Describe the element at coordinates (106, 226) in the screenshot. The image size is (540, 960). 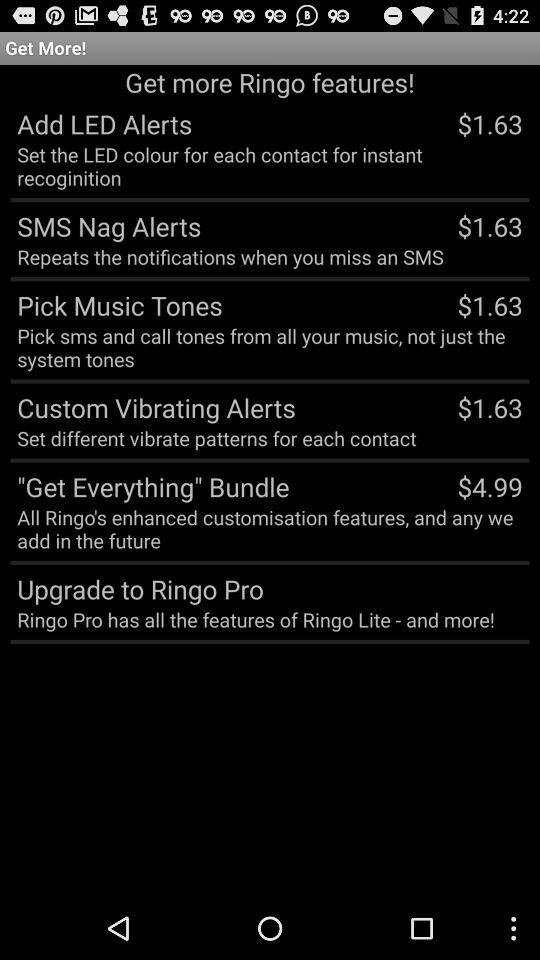
I see `launch the sms nag alerts app` at that location.